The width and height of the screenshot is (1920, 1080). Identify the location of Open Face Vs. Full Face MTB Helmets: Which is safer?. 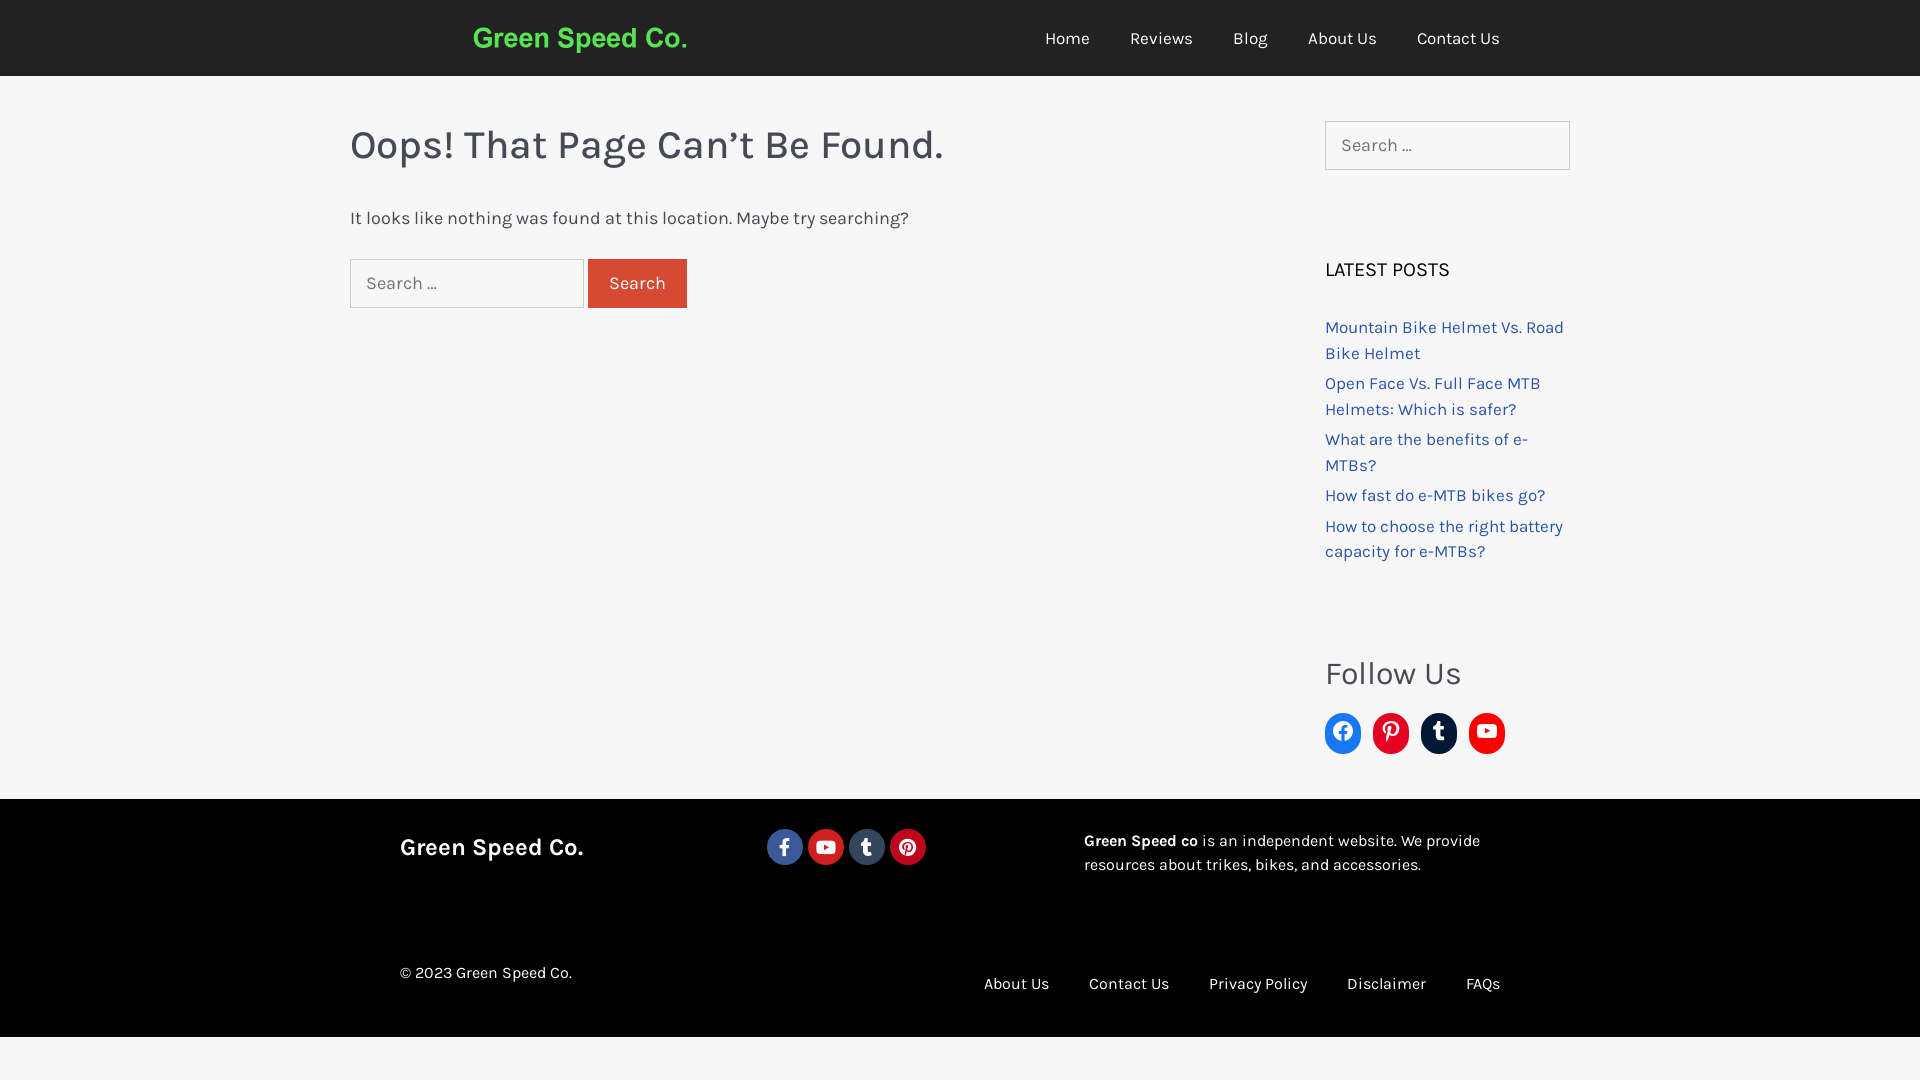
(1433, 396).